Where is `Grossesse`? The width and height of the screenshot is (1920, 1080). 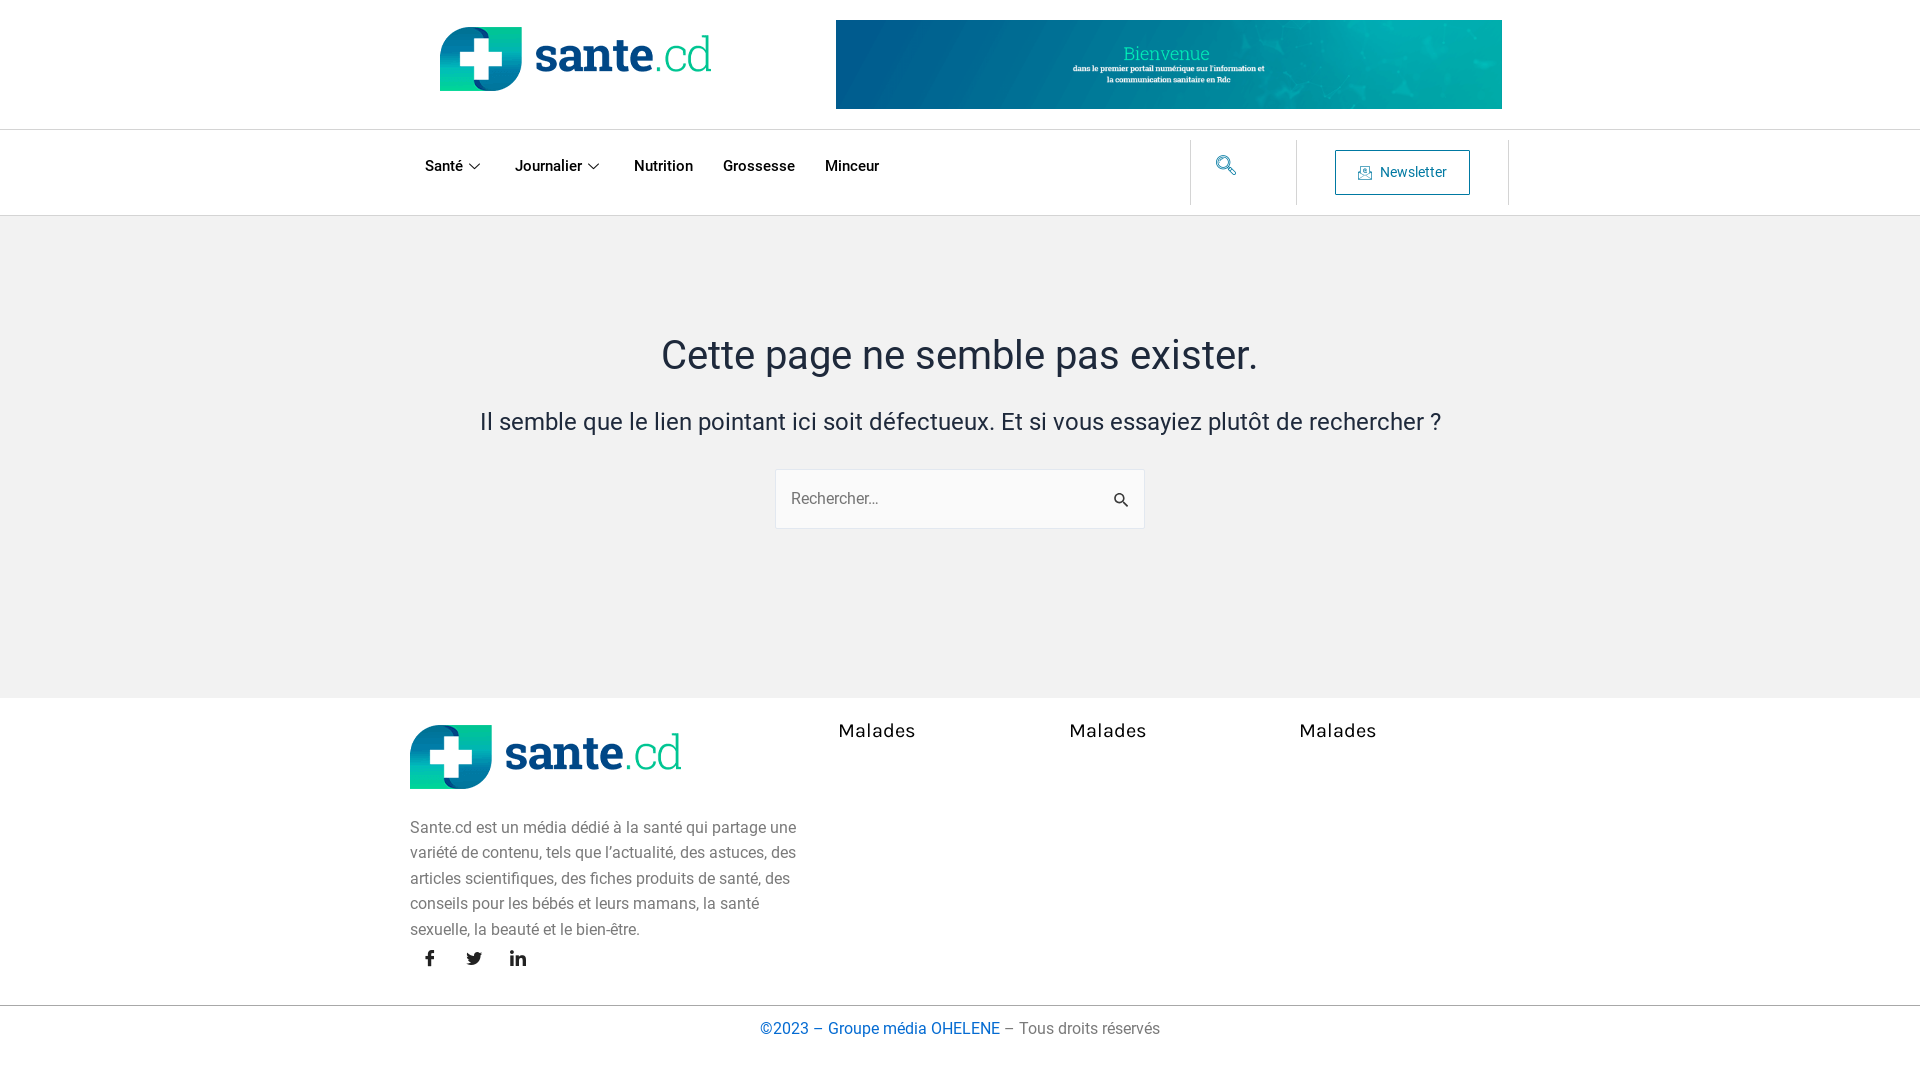 Grossesse is located at coordinates (759, 166).